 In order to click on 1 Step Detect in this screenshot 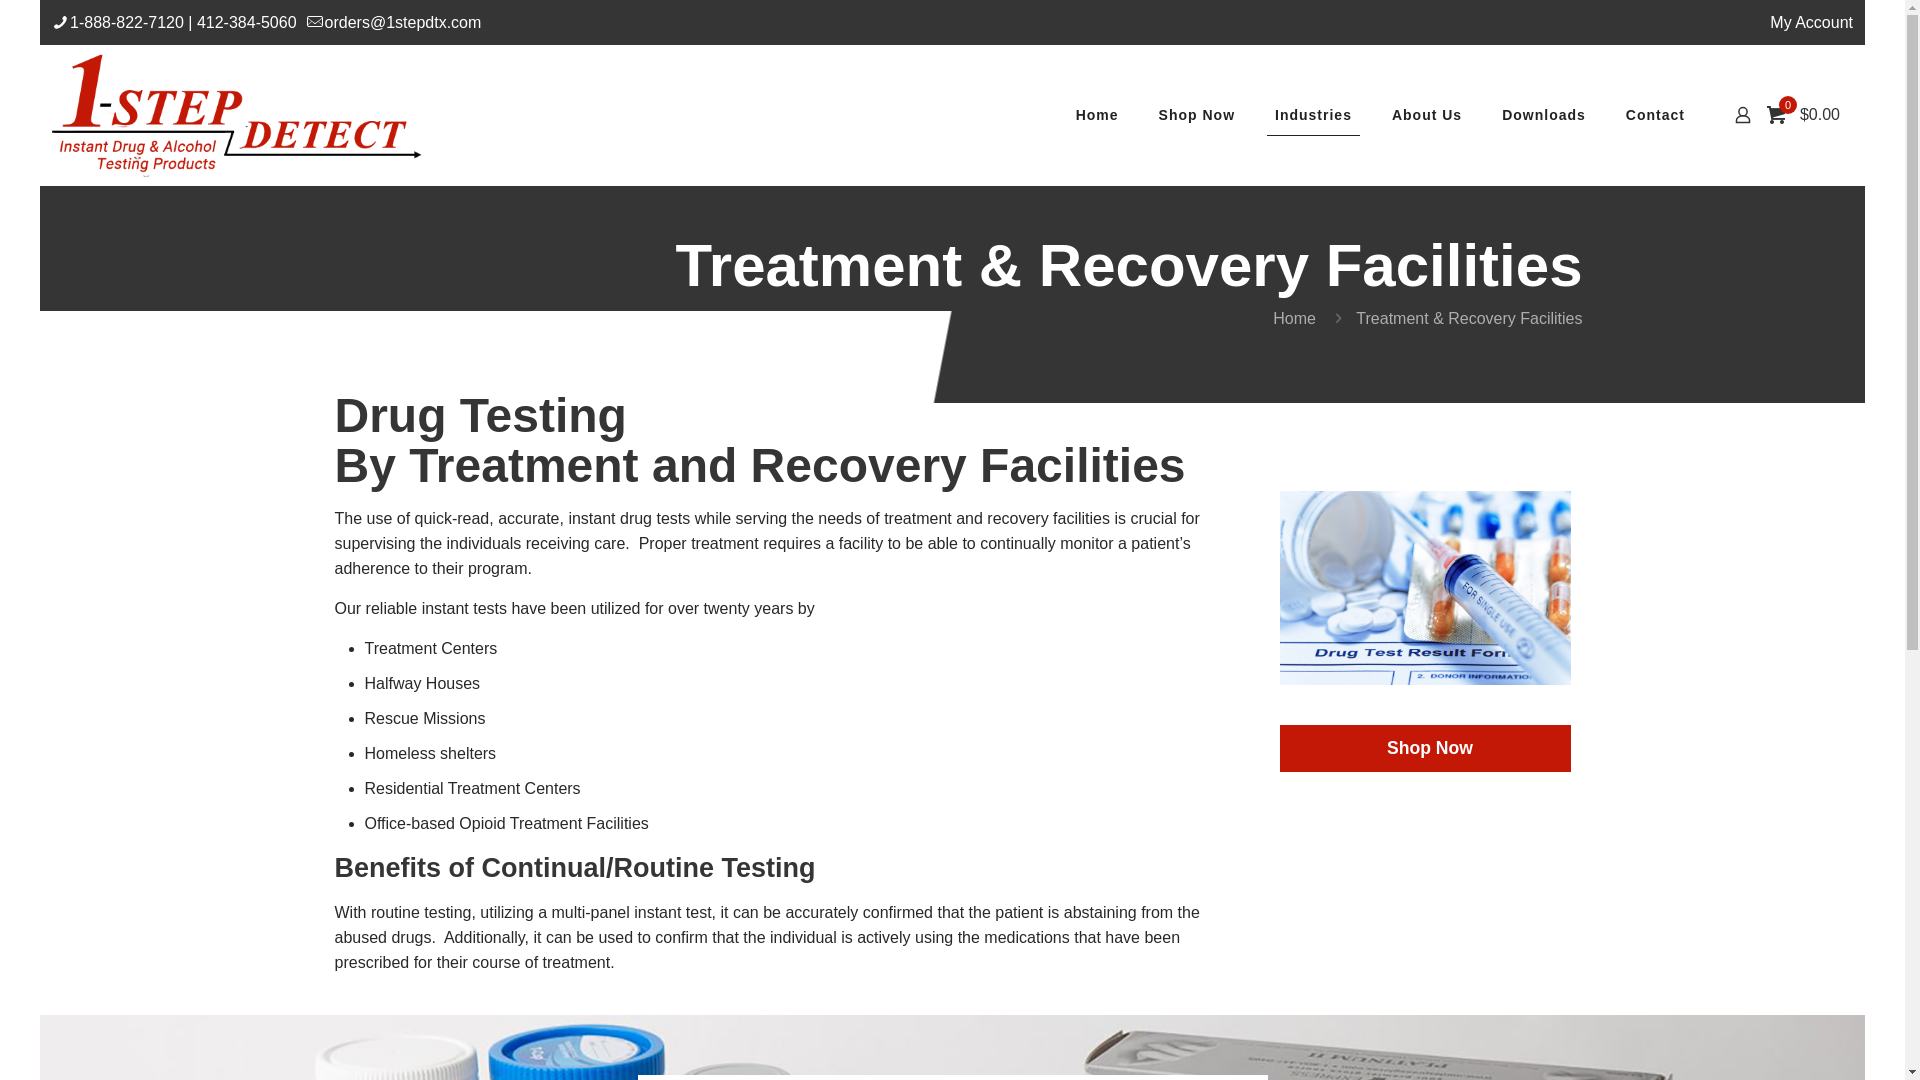, I will do `click(238, 115)`.